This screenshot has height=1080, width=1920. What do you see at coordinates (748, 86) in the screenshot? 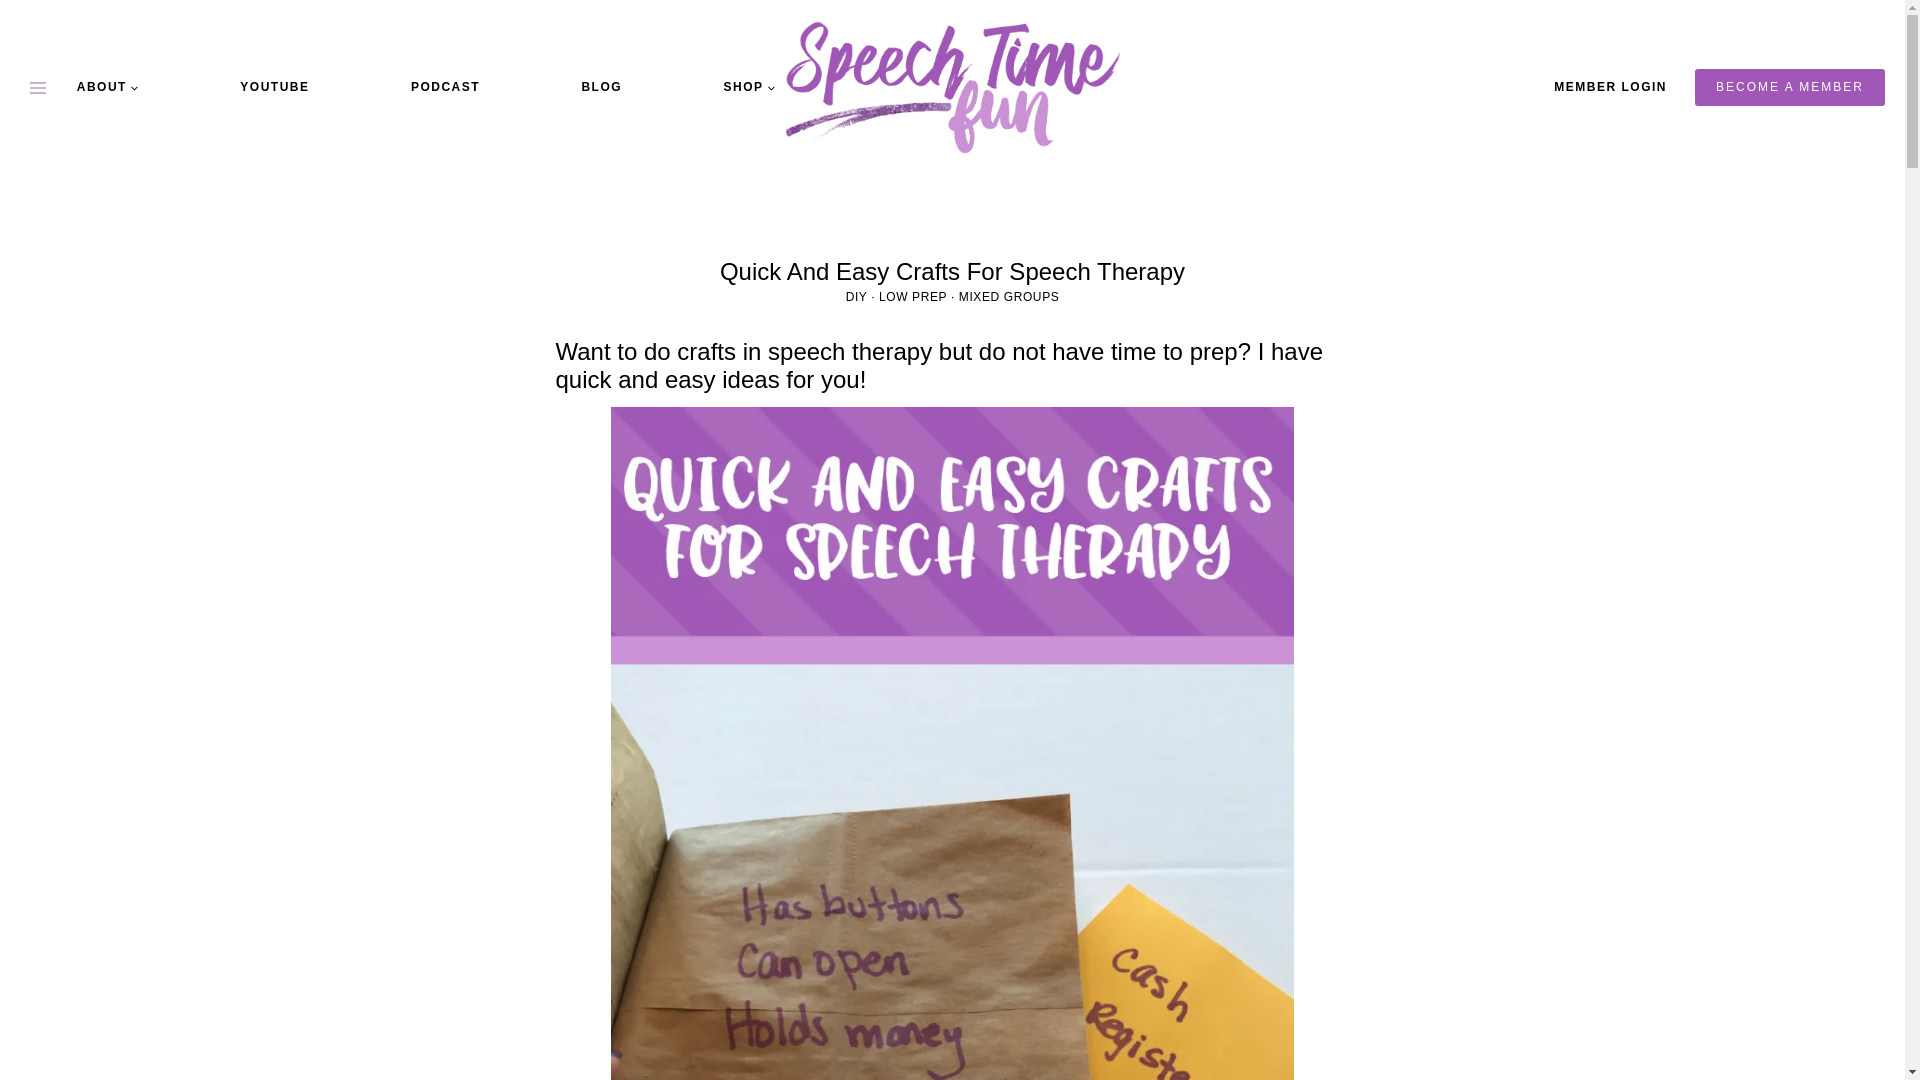
I see `SHOP` at bounding box center [748, 86].